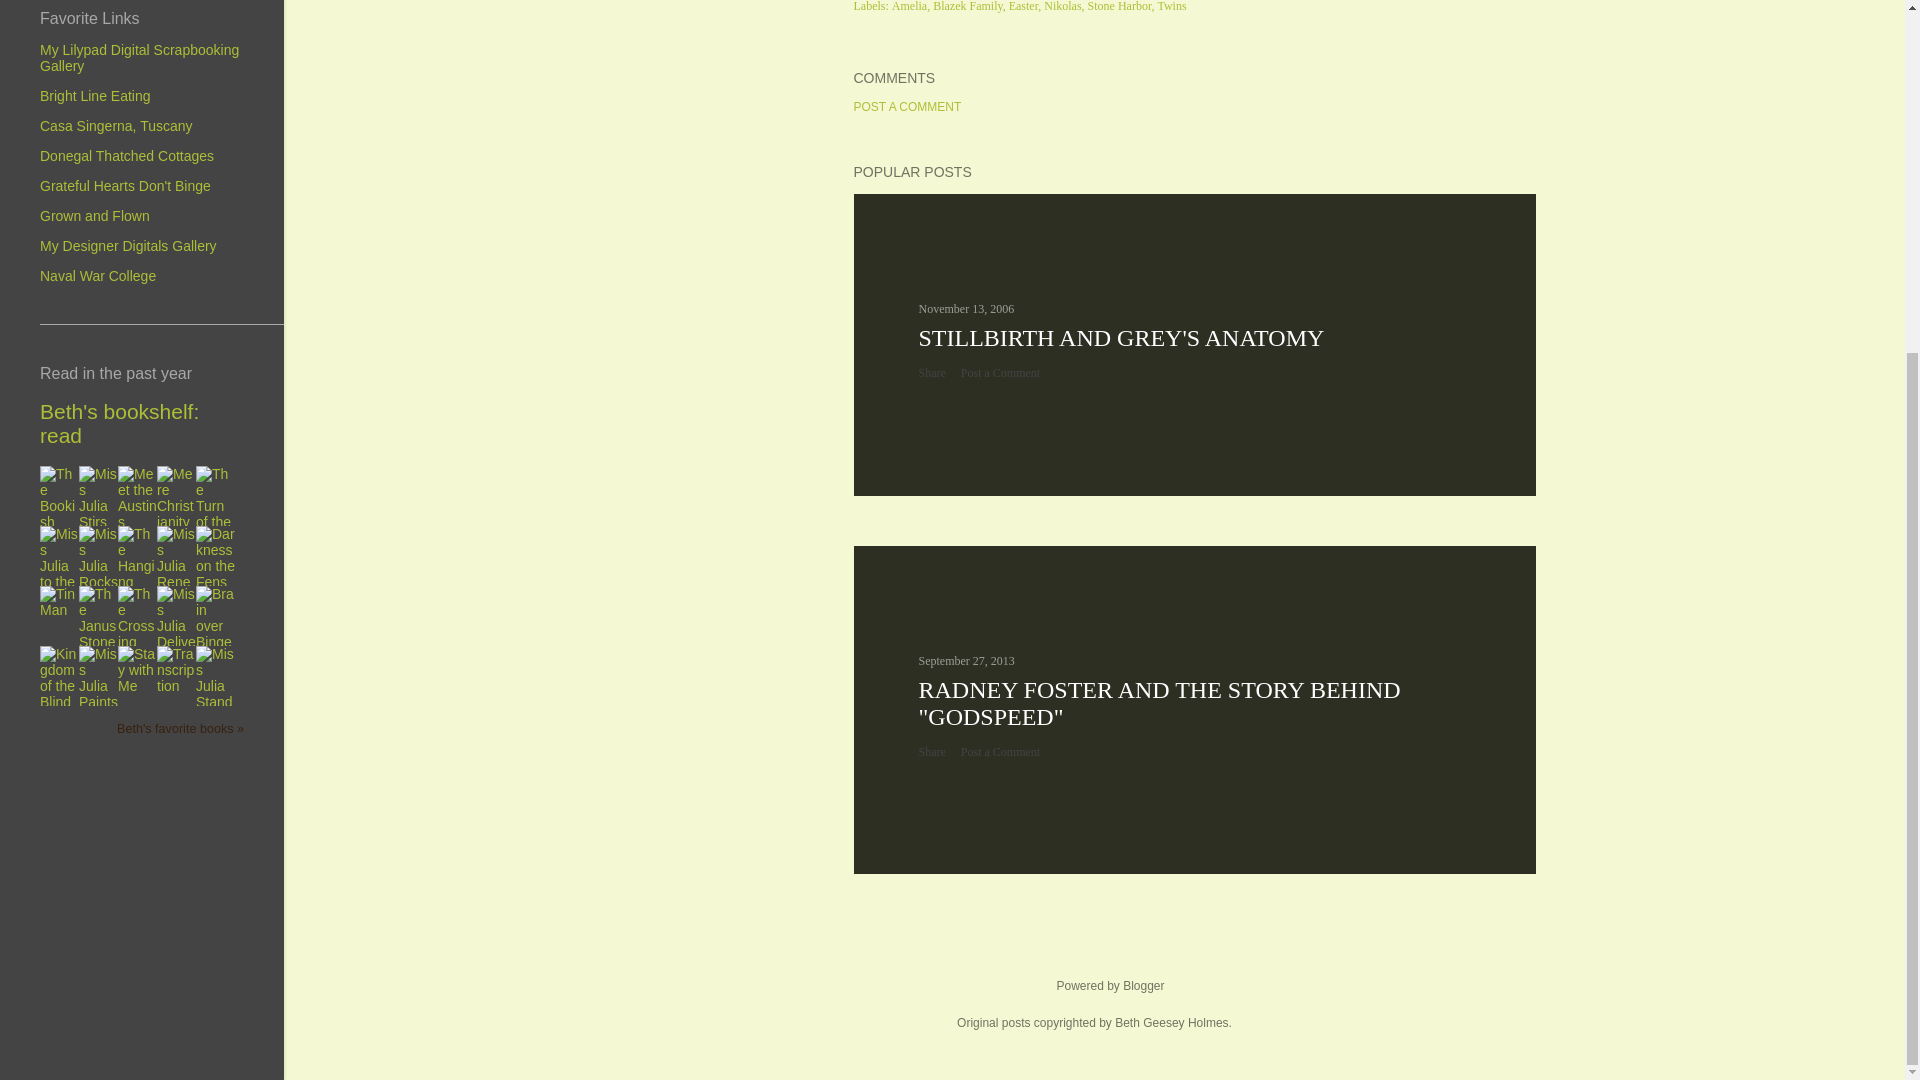  What do you see at coordinates (1064, 7) in the screenshot?
I see `Nikolas` at bounding box center [1064, 7].